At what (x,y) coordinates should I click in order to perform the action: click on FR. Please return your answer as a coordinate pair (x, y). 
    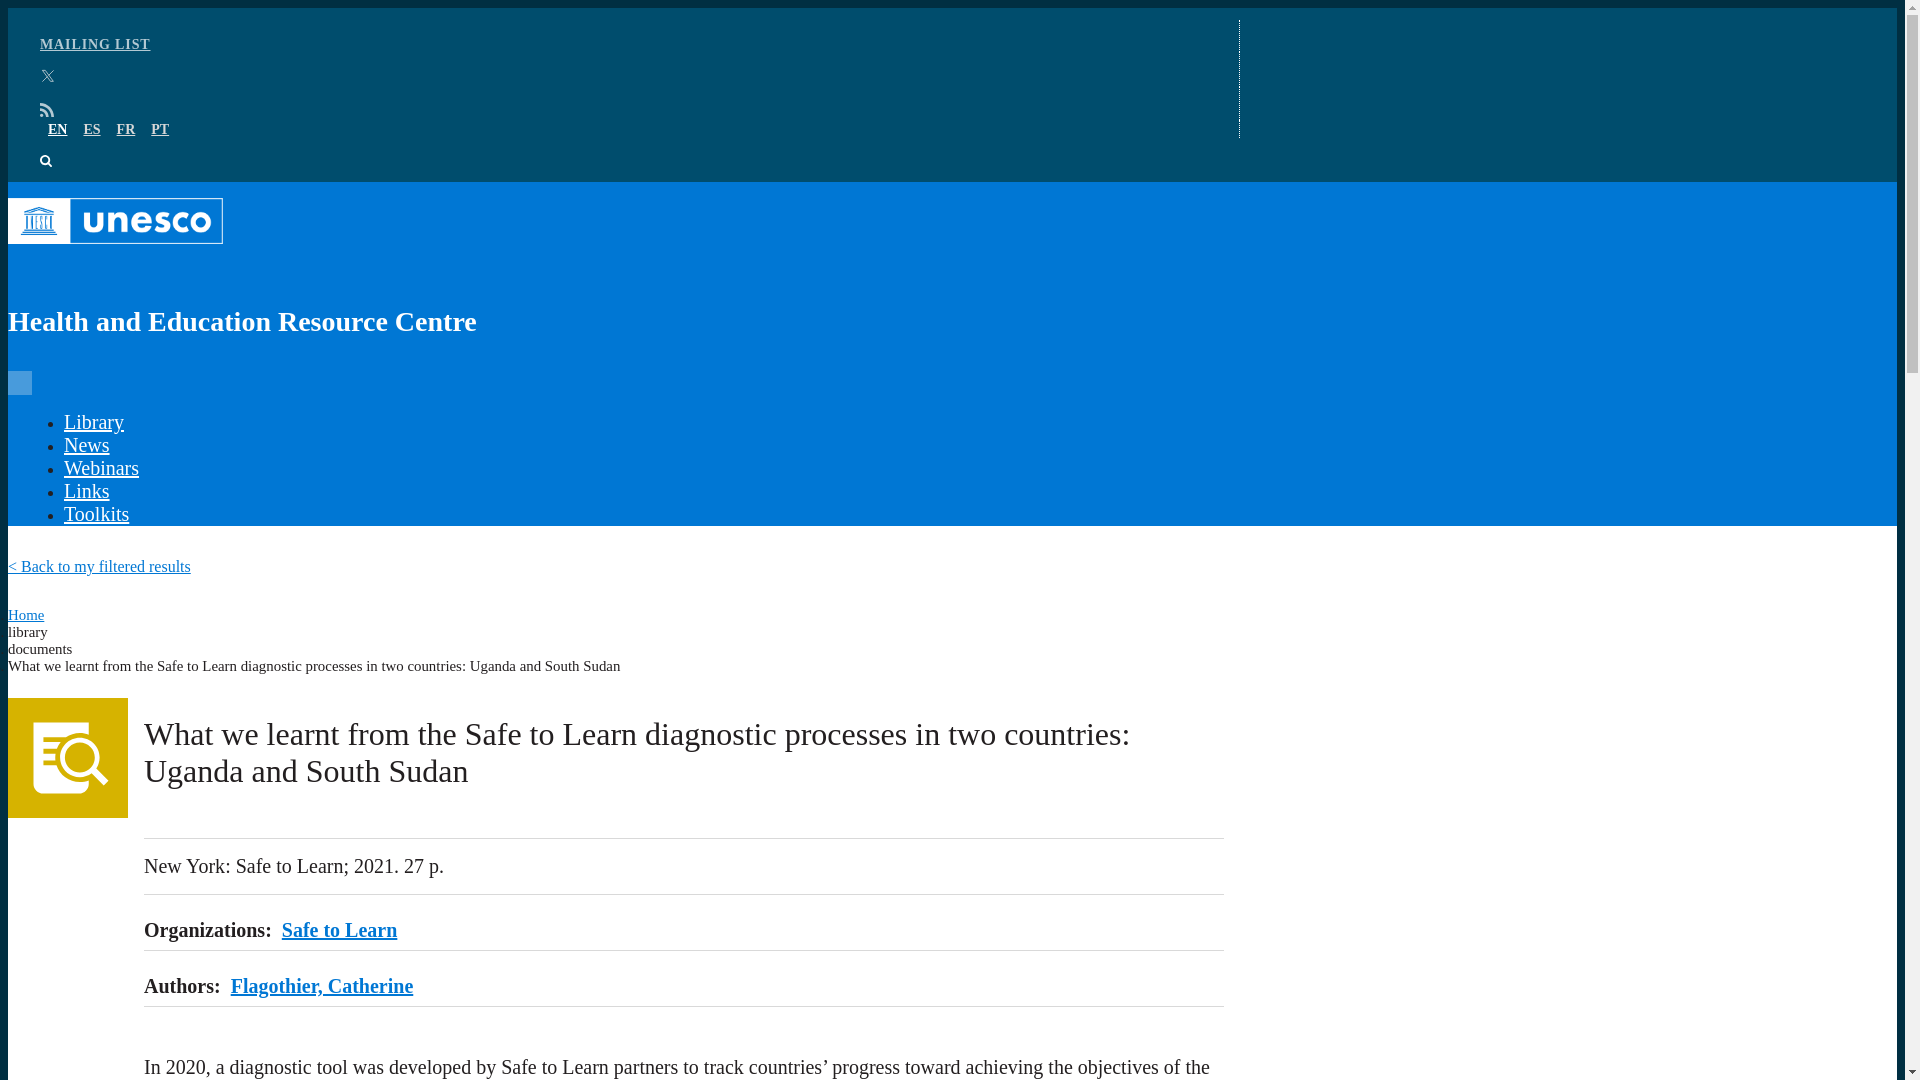
    Looking at the image, I should click on (126, 130).